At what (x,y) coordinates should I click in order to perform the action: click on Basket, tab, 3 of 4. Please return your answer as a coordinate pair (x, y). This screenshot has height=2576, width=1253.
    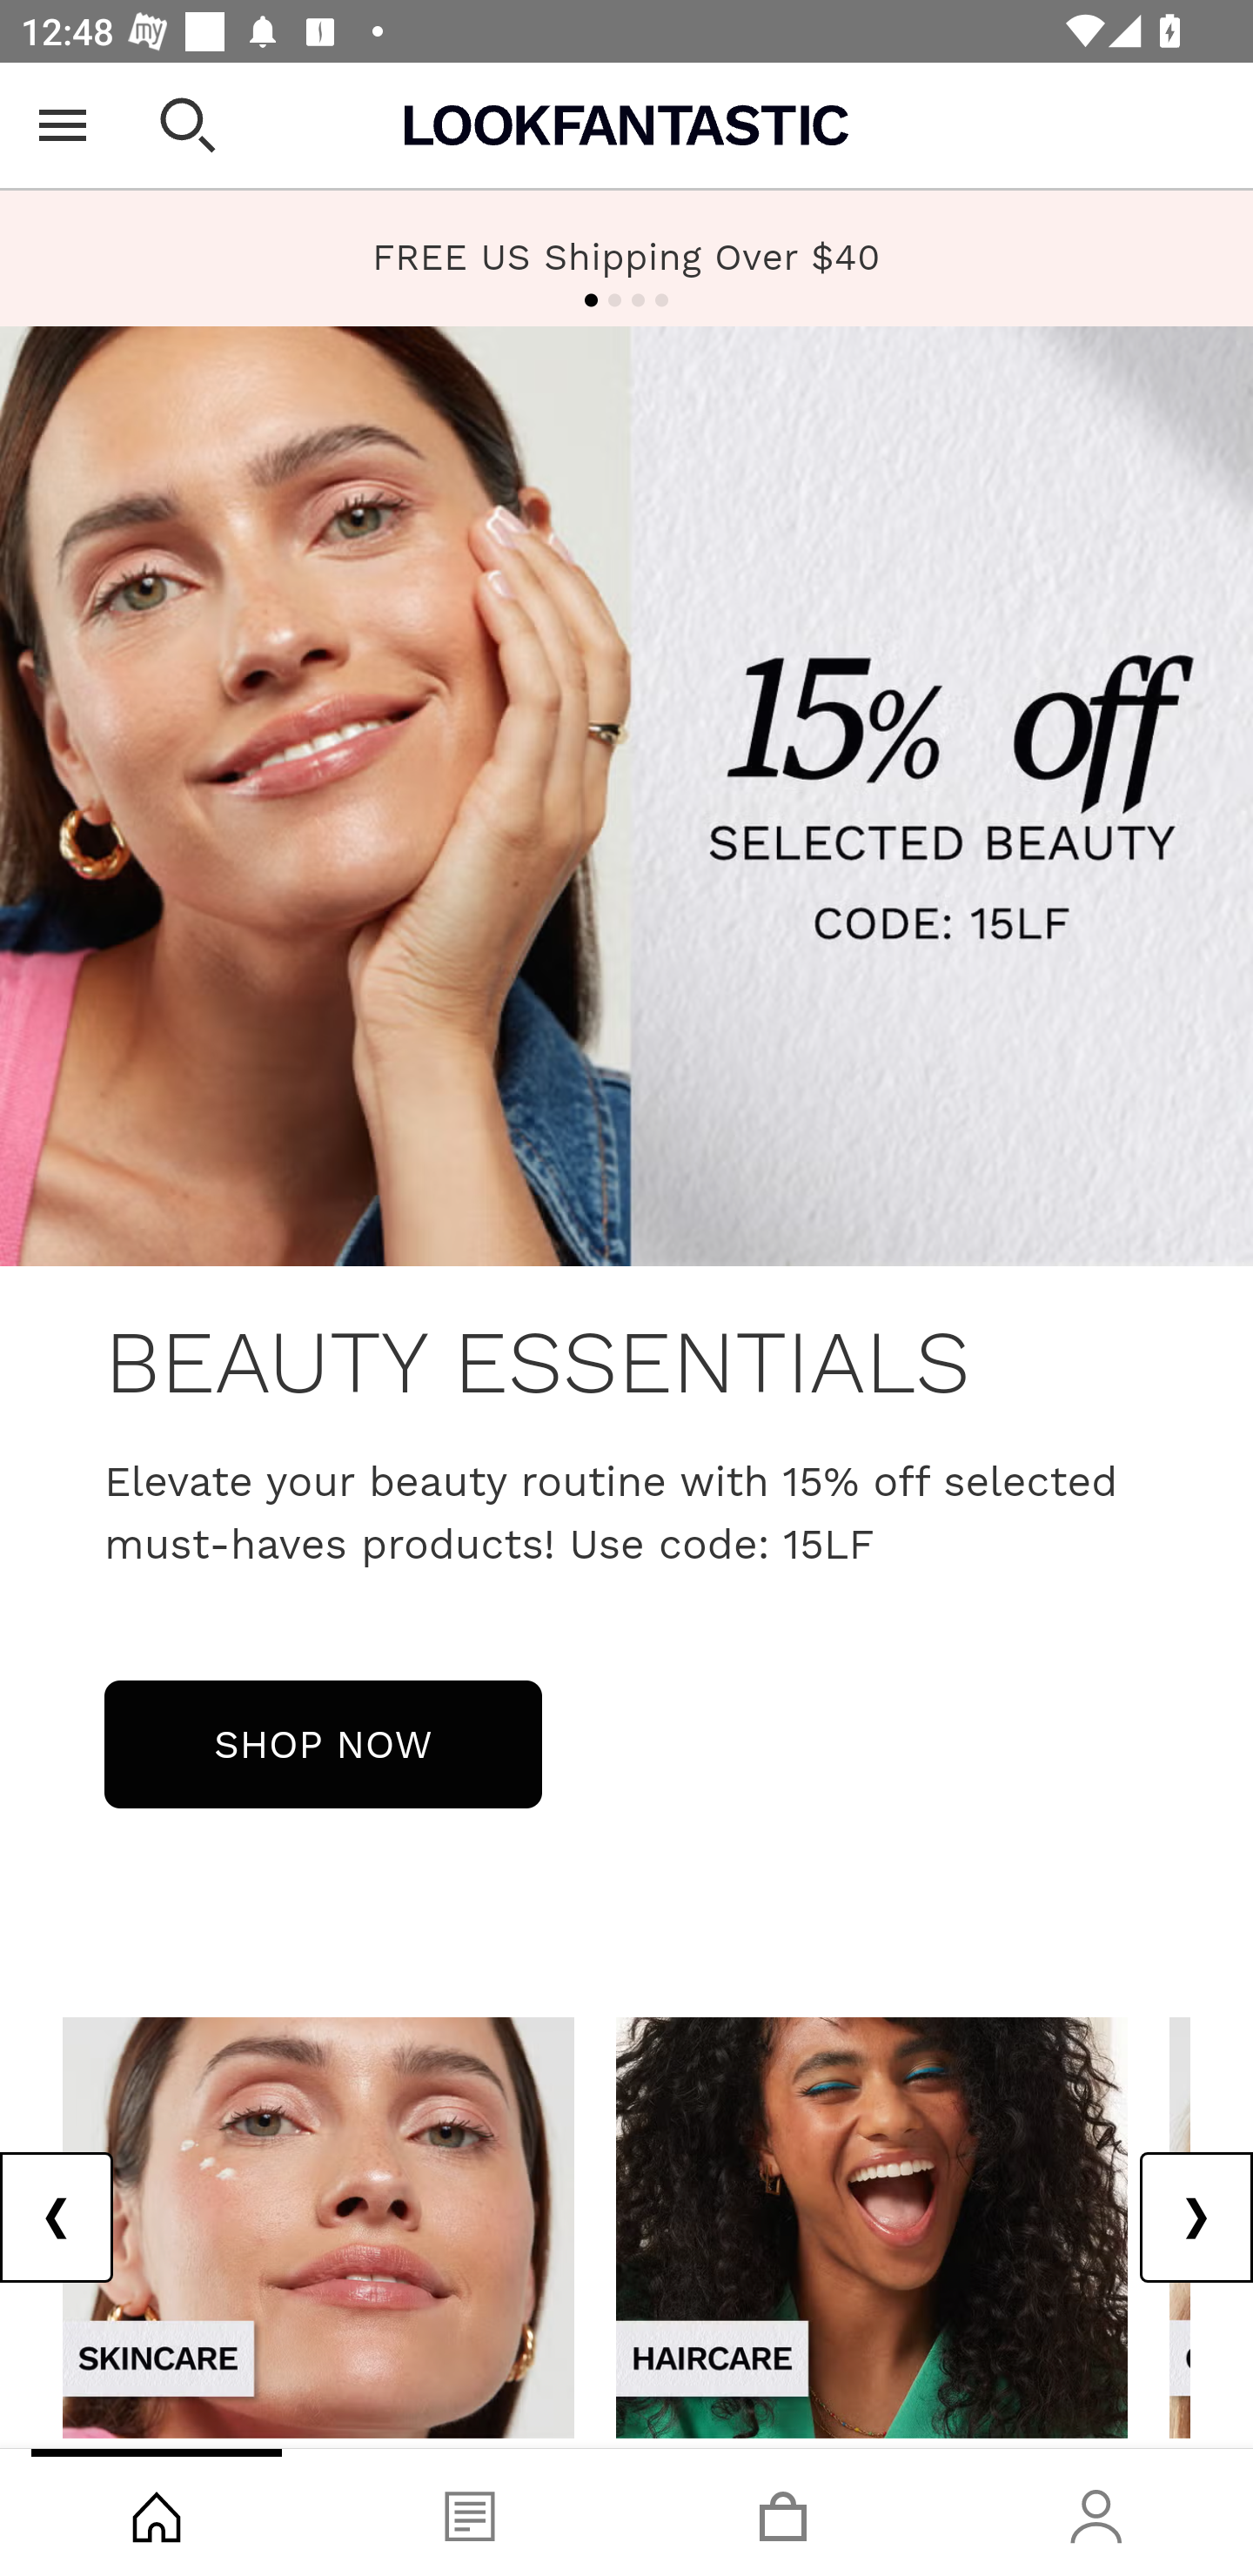
    Looking at the image, I should click on (783, 2512).